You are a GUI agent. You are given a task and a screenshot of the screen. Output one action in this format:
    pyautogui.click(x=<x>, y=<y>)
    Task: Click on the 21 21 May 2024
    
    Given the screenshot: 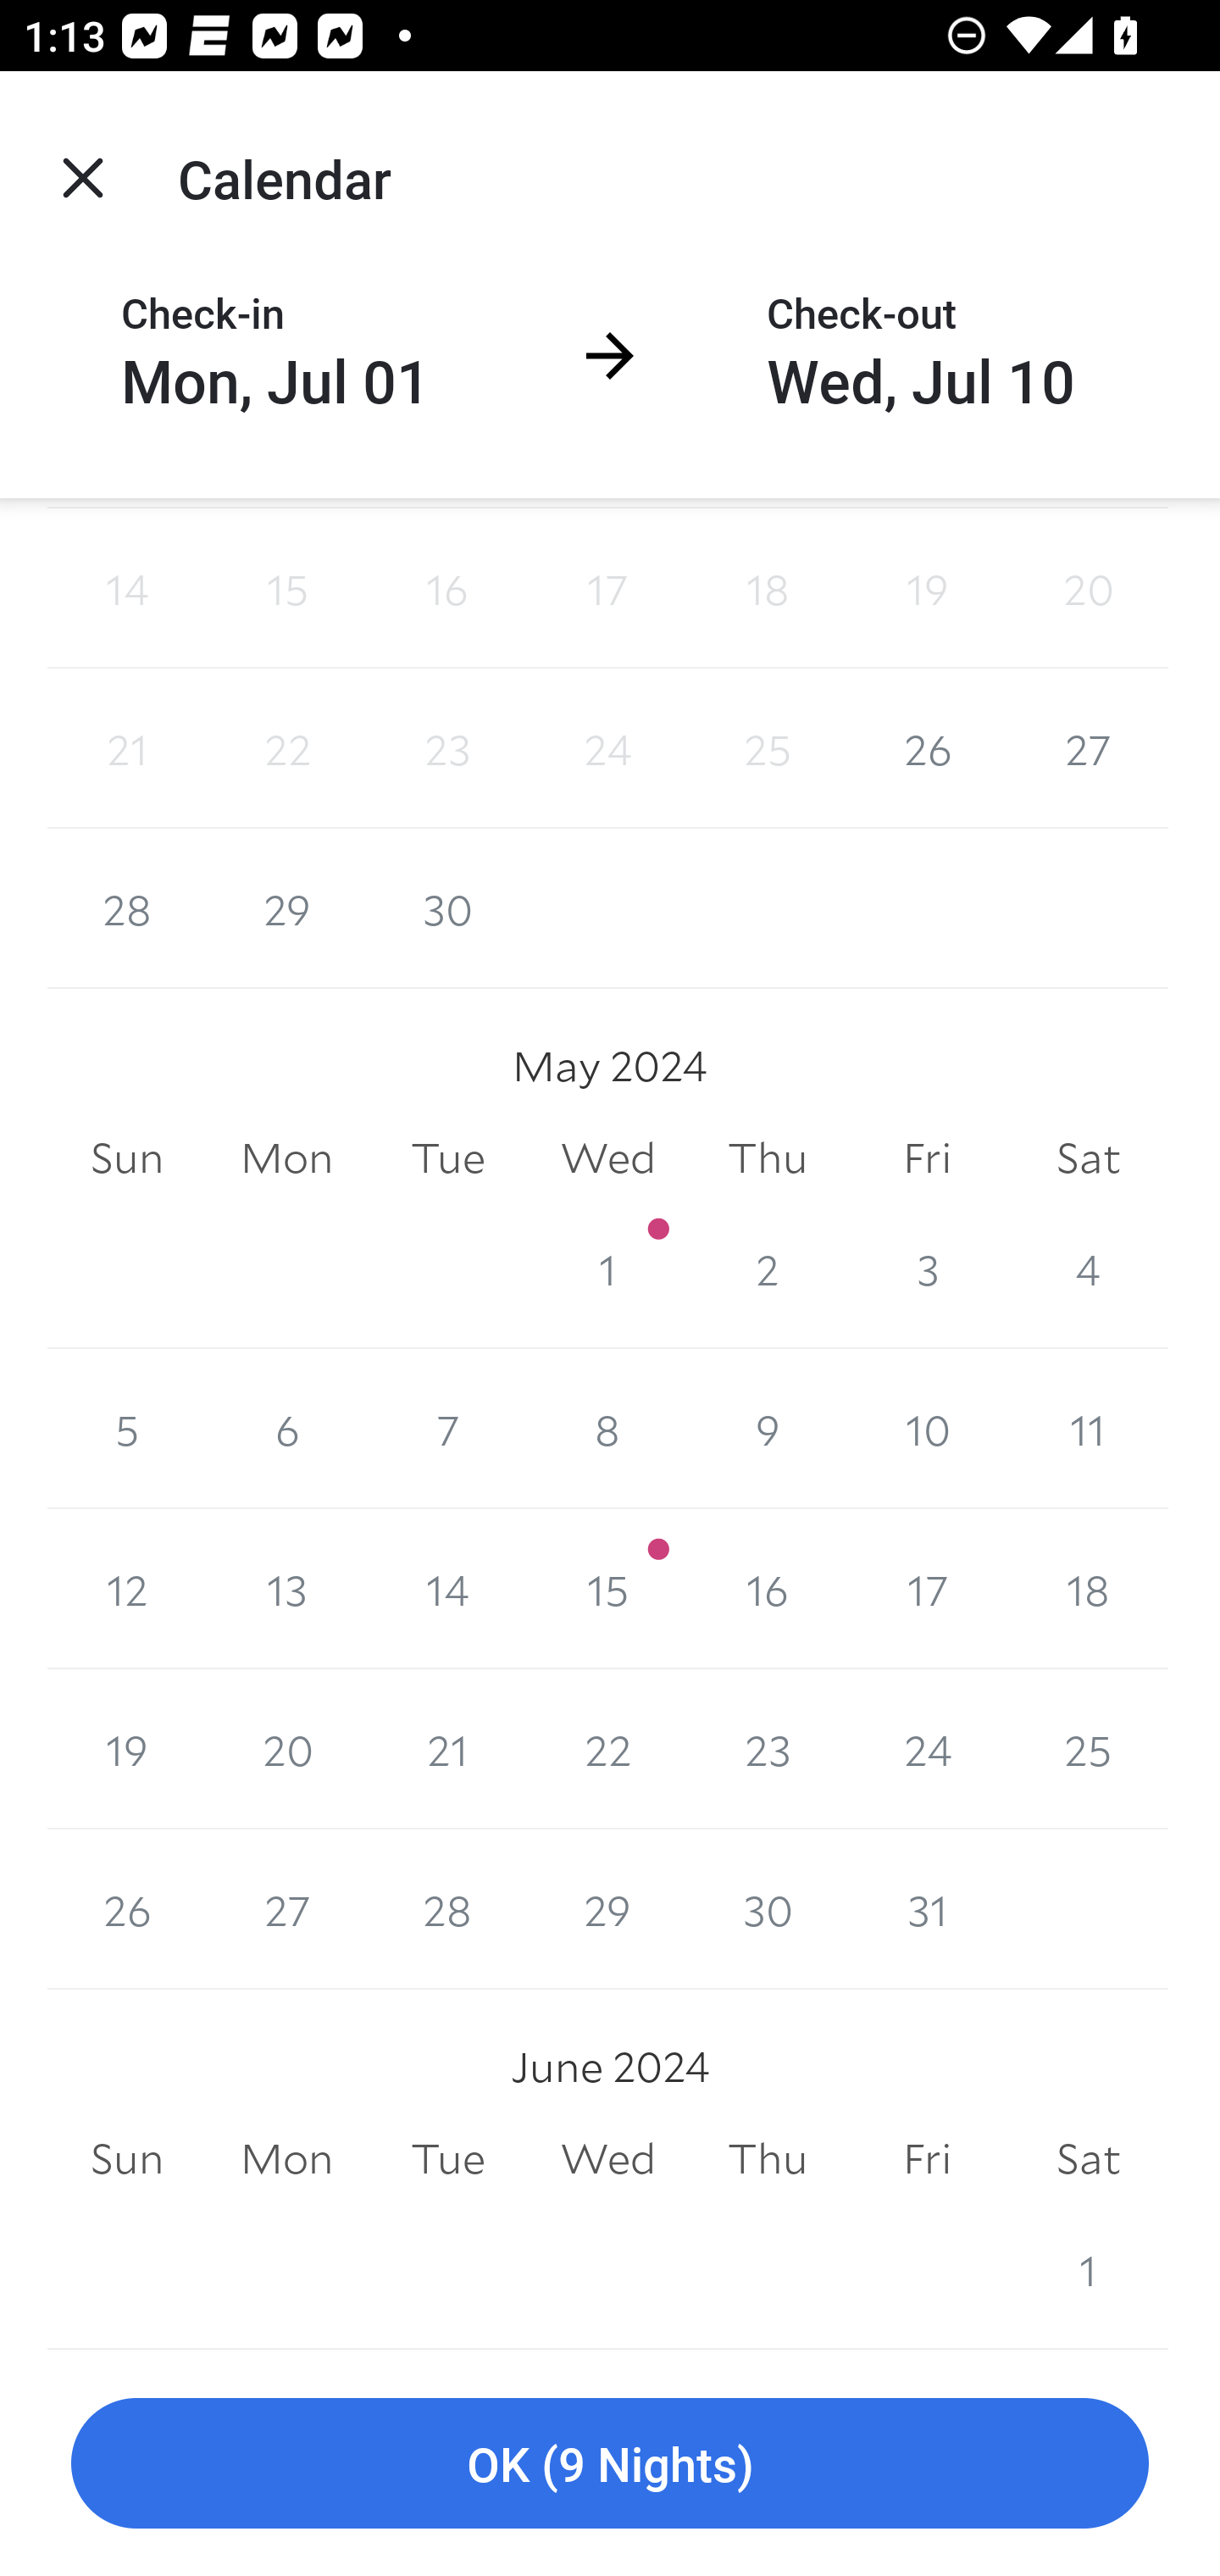 What is the action you would take?
    pyautogui.click(x=447, y=1749)
    